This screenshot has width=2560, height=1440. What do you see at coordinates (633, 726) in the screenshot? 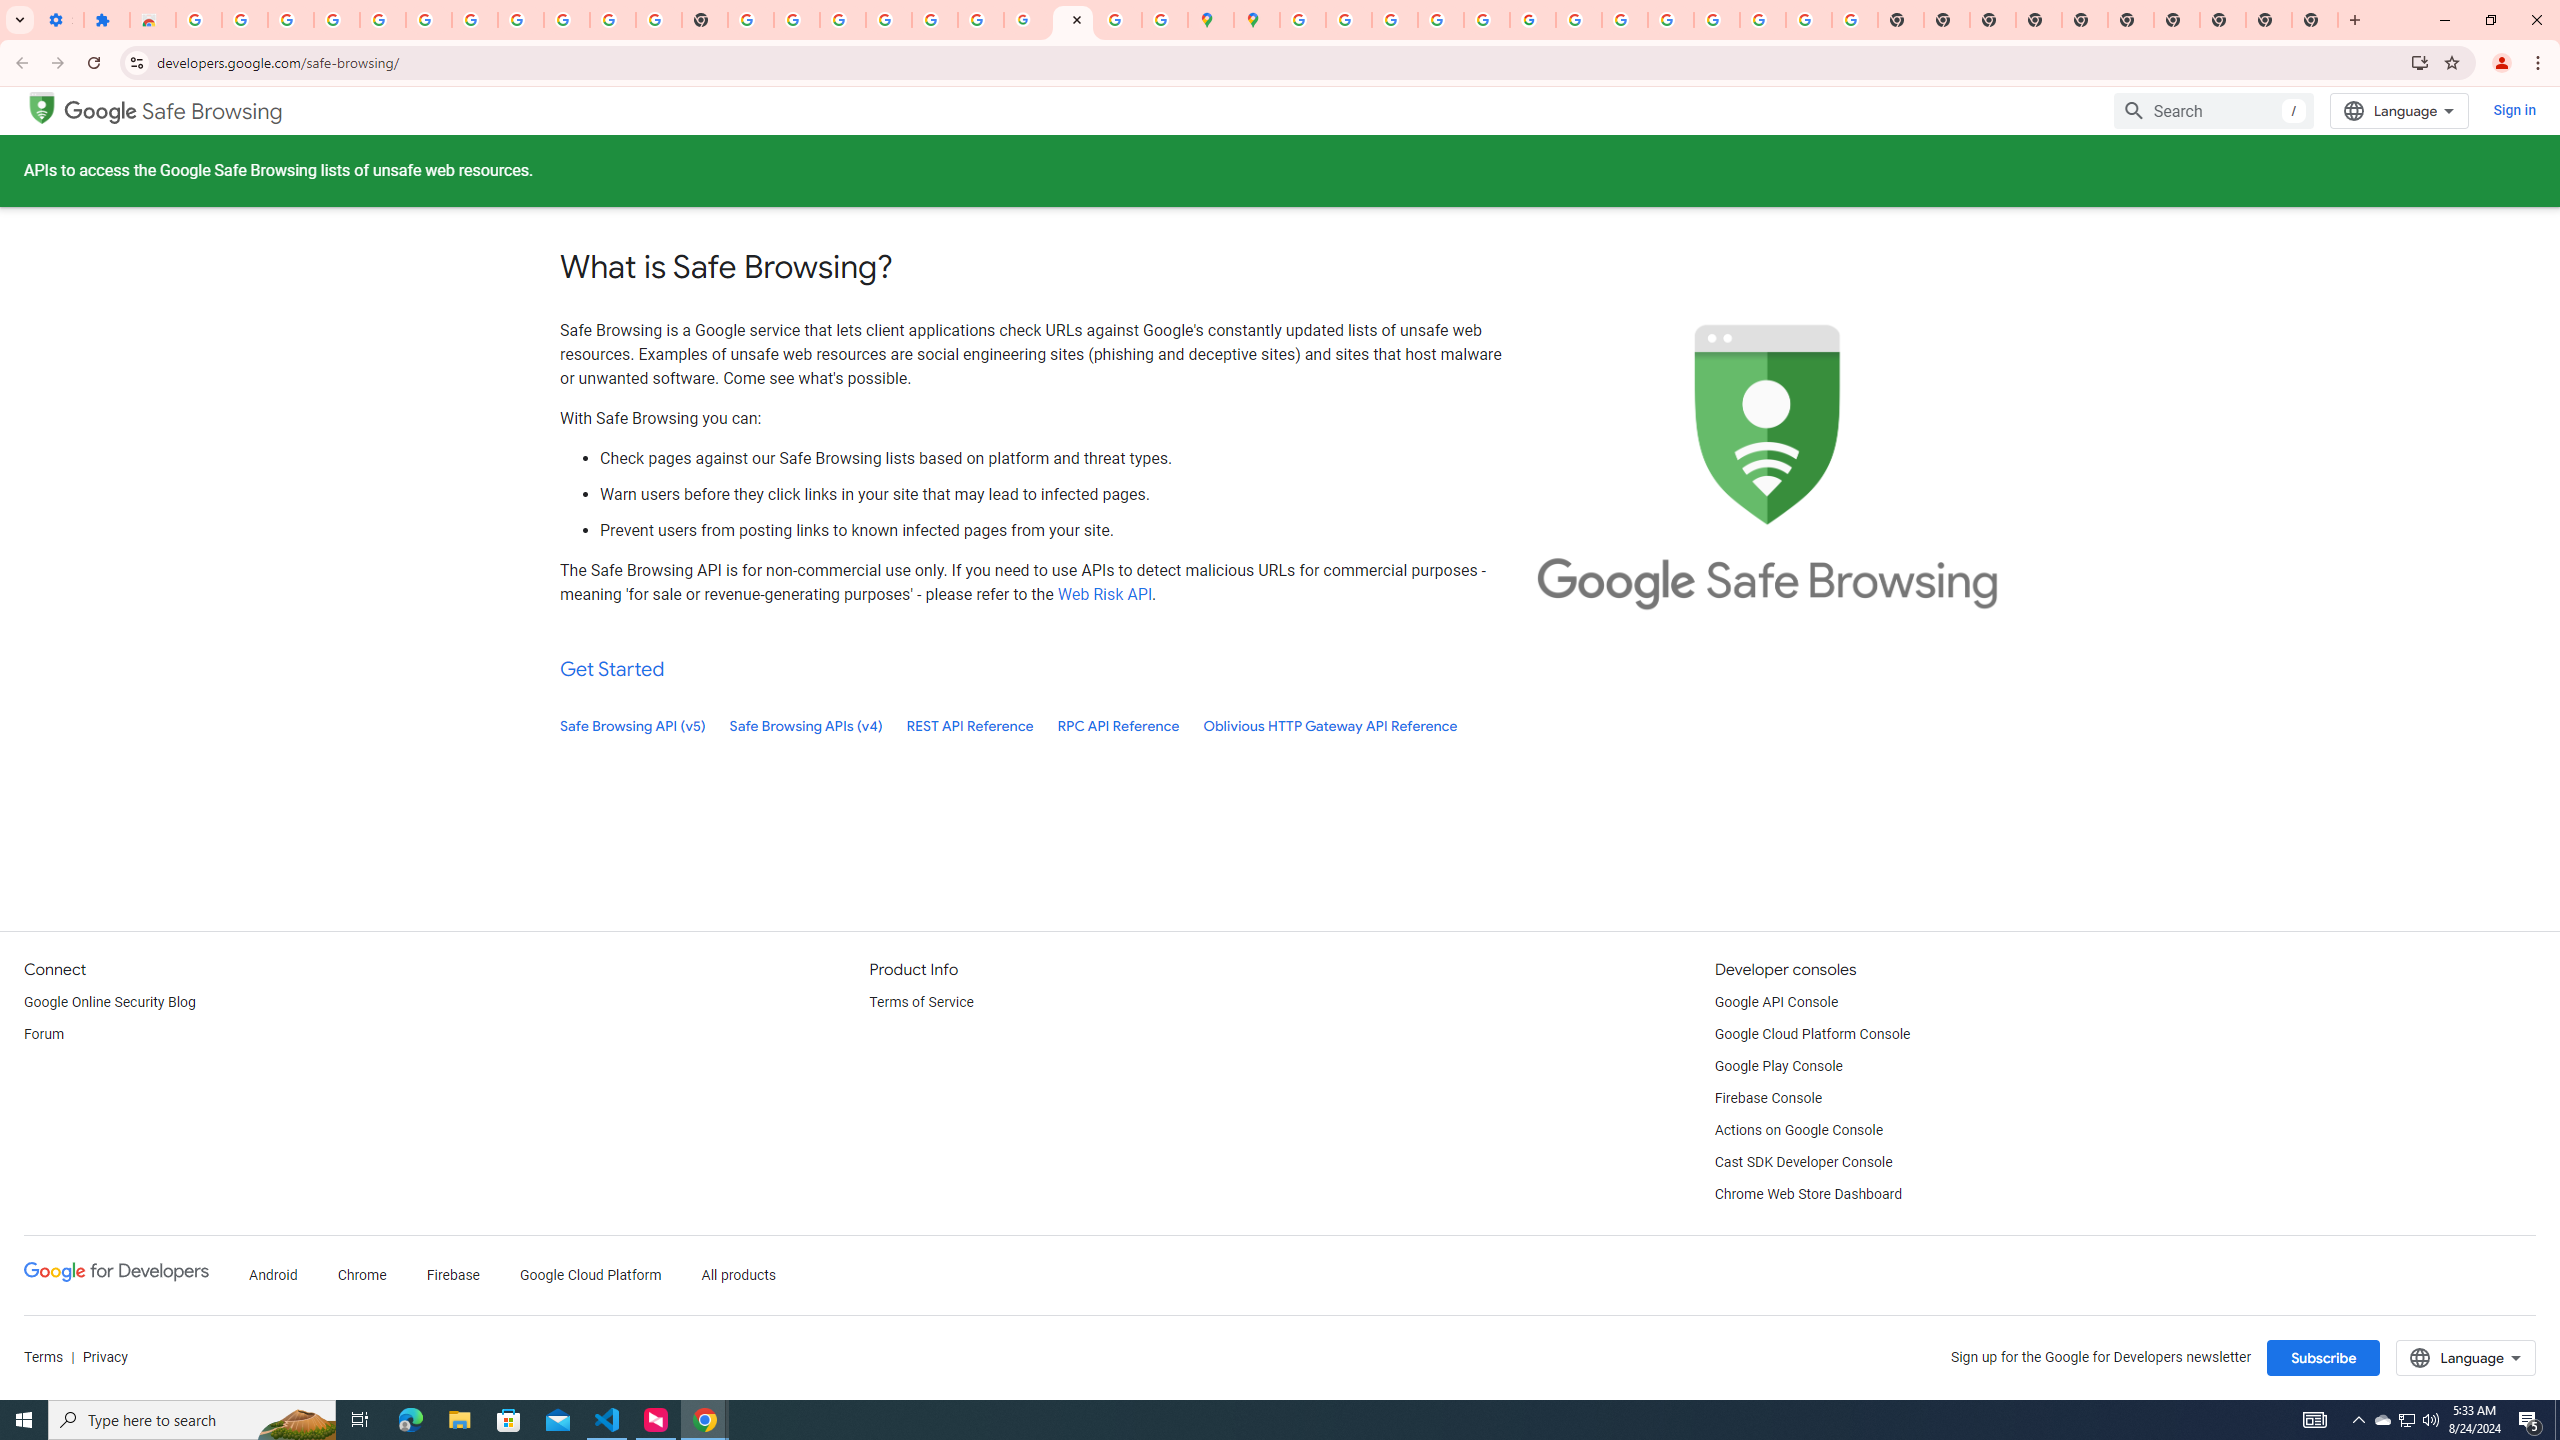
I see `Safe Browsing API (v5)` at bounding box center [633, 726].